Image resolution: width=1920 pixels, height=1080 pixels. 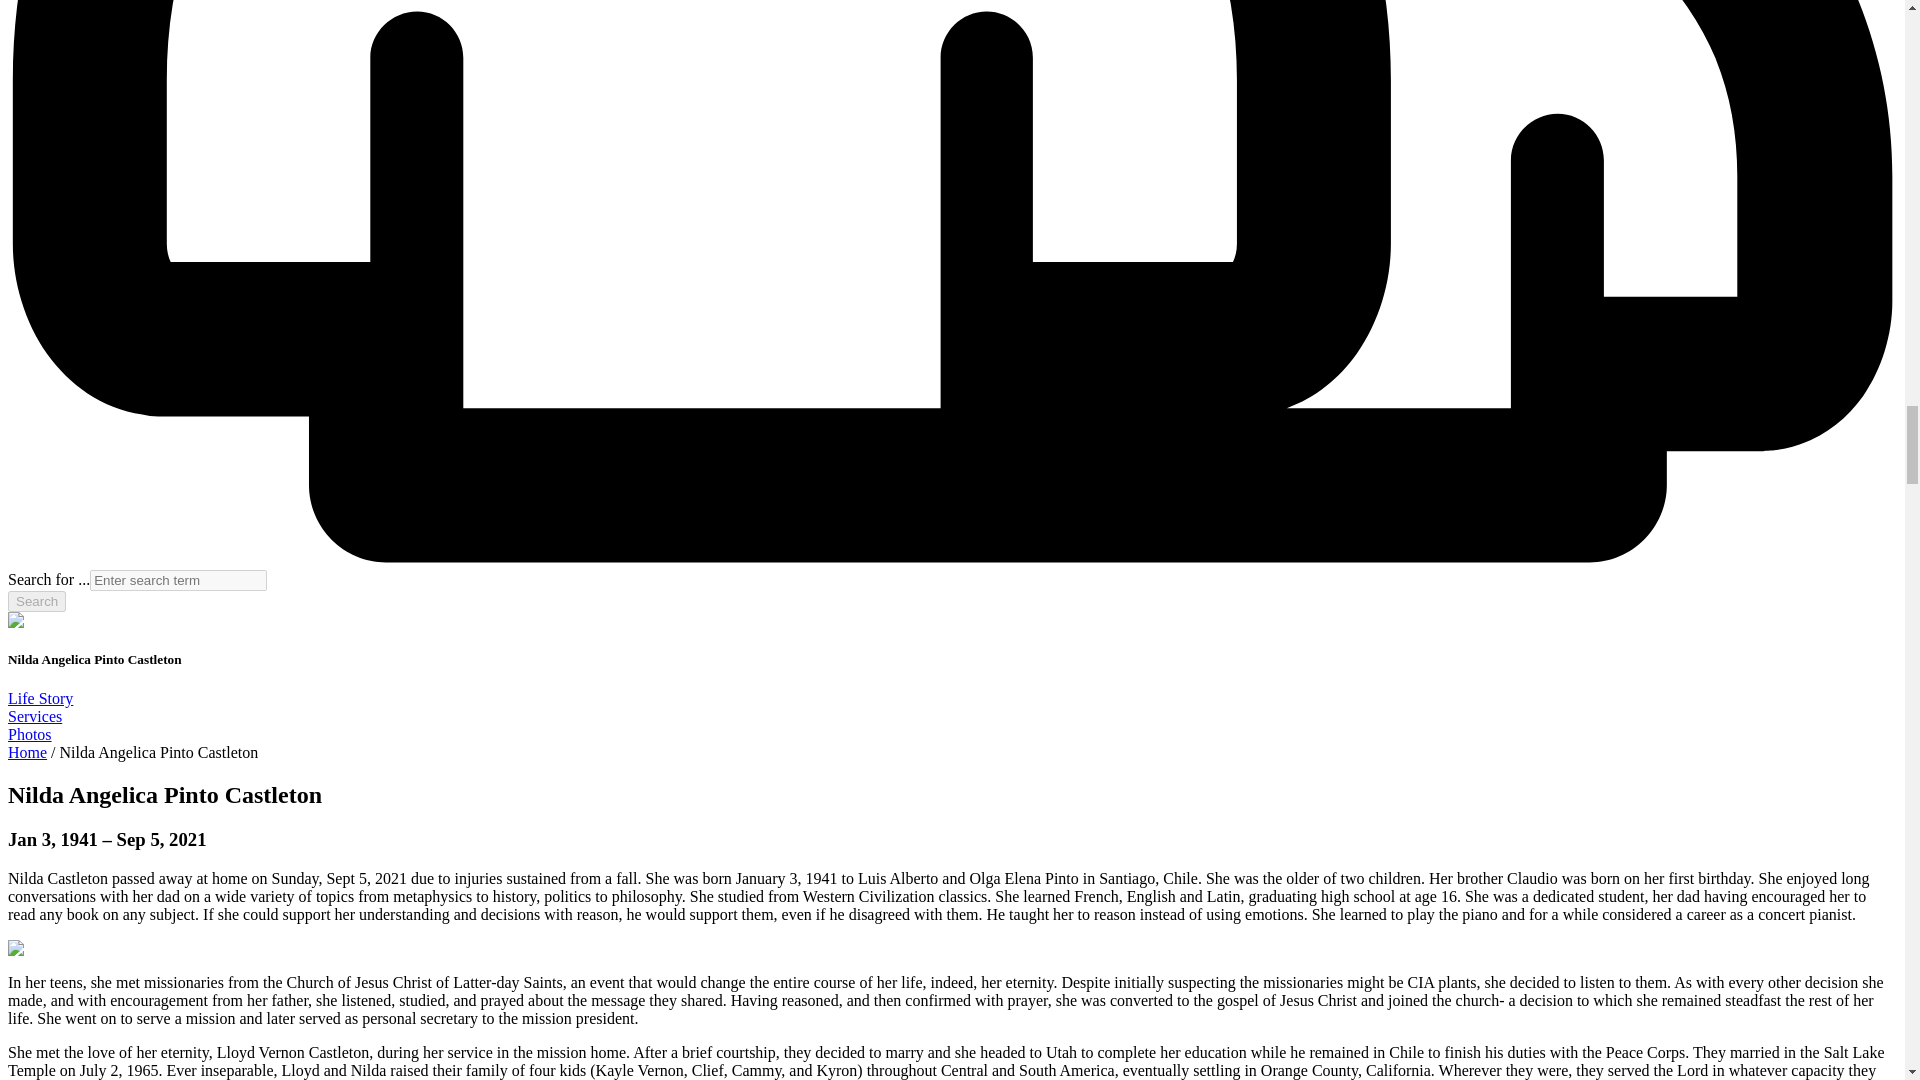 What do you see at coordinates (29, 734) in the screenshot?
I see `Photos` at bounding box center [29, 734].